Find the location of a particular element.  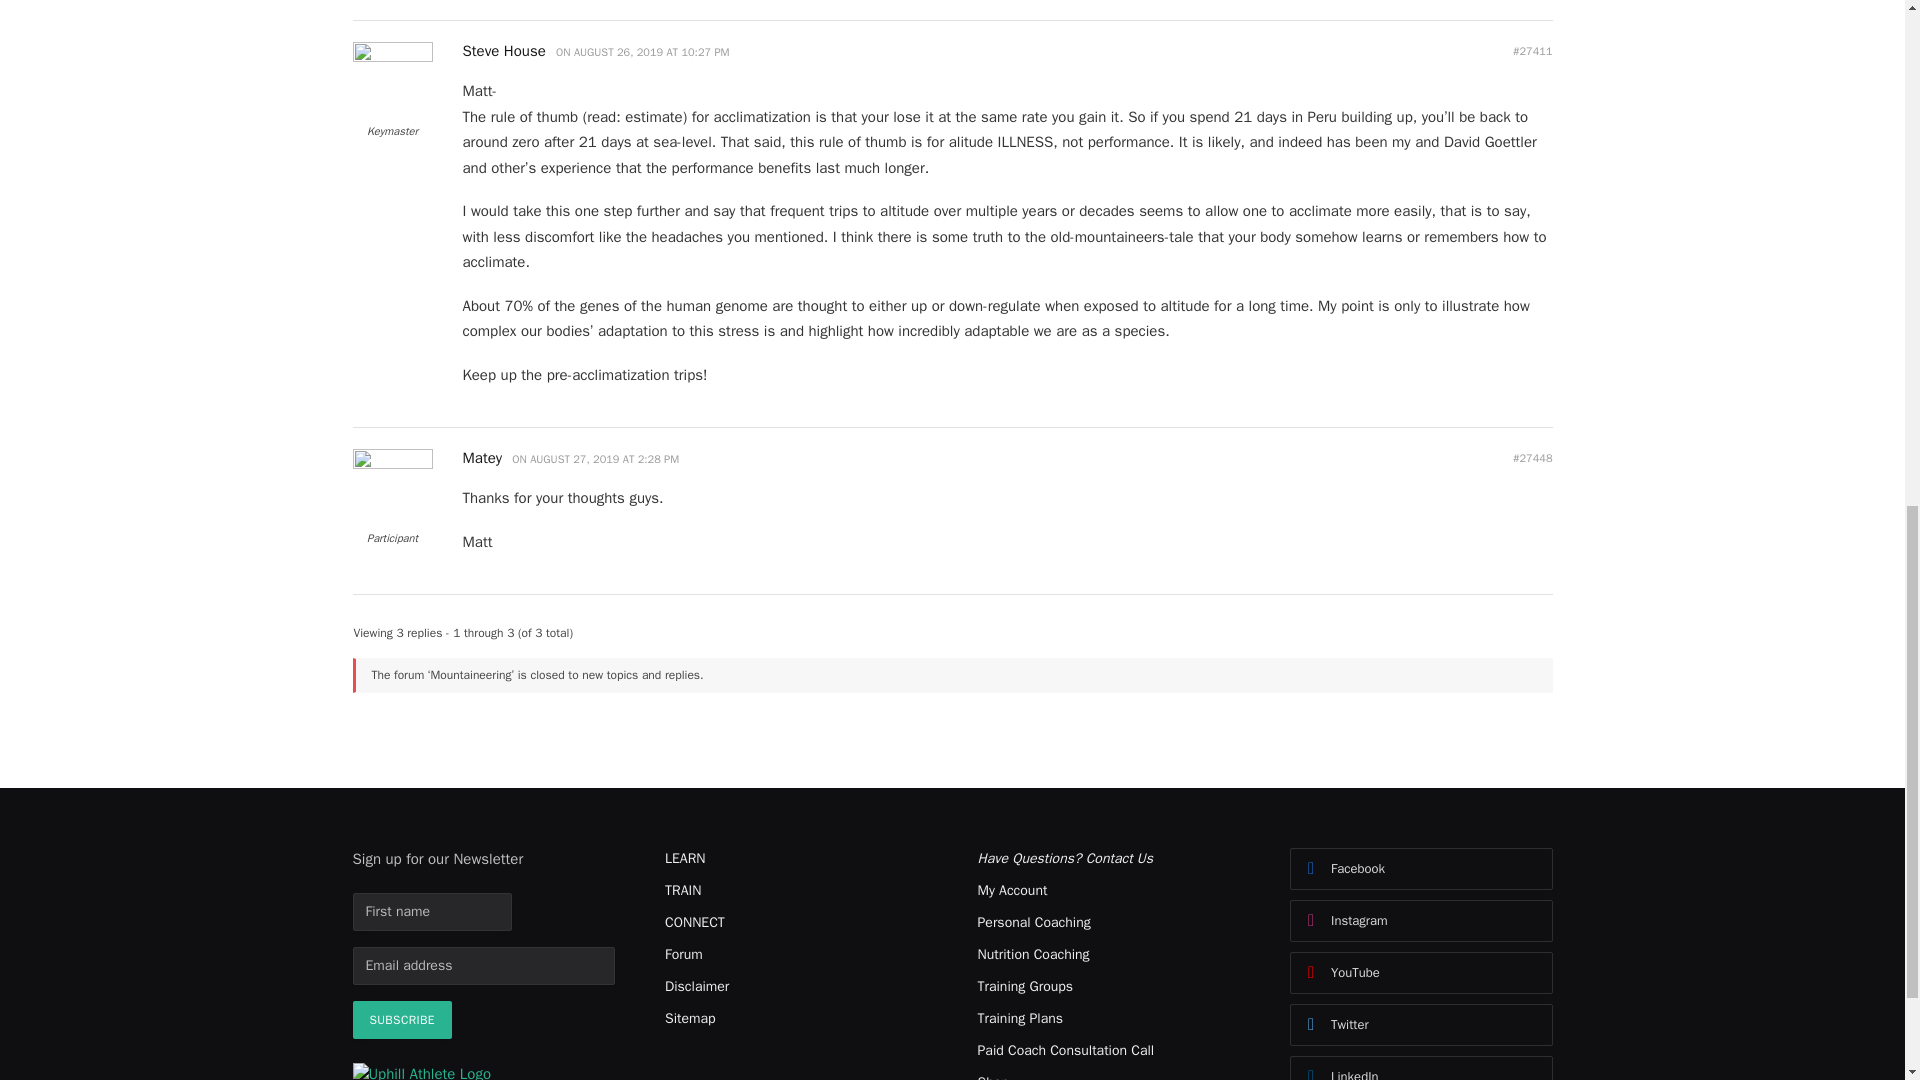

View Steve House's profile is located at coordinates (392, 57).